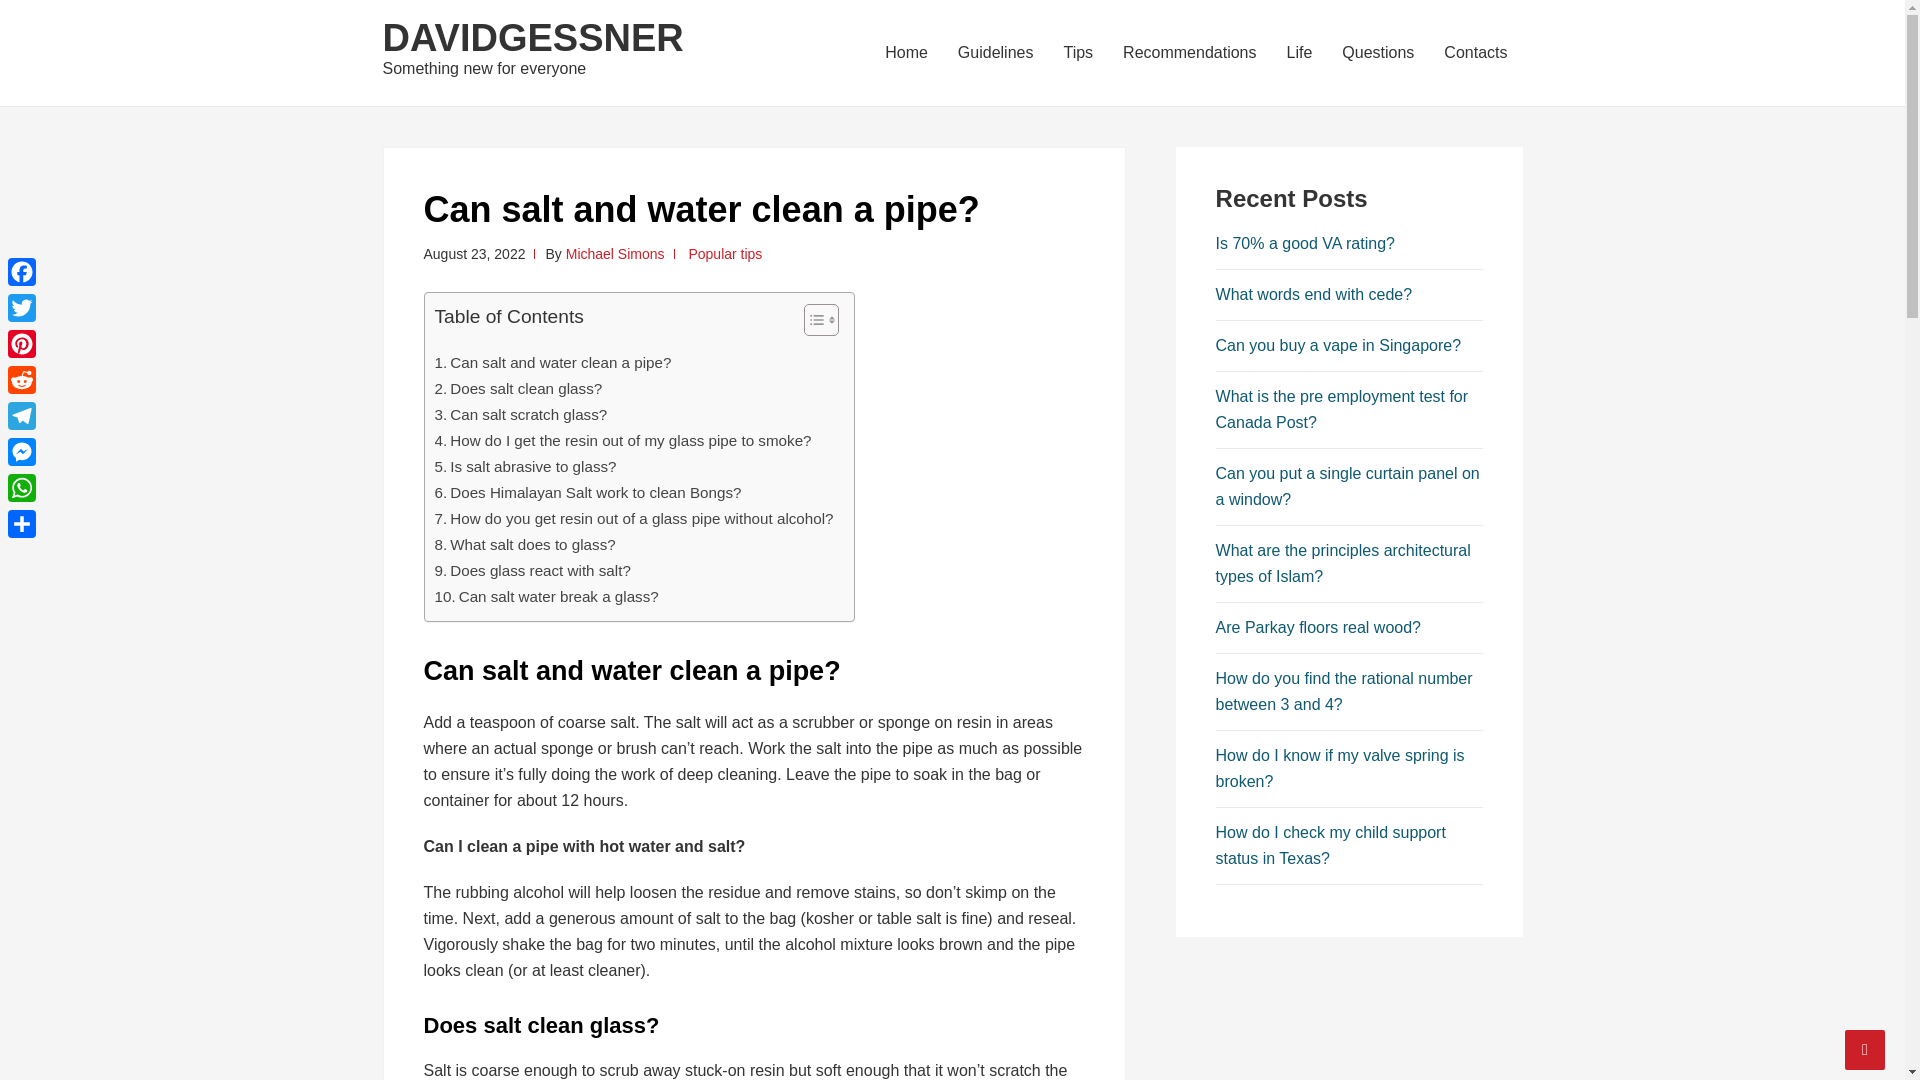  Describe the element at coordinates (532, 38) in the screenshot. I see `DAVIDGESSNER` at that location.